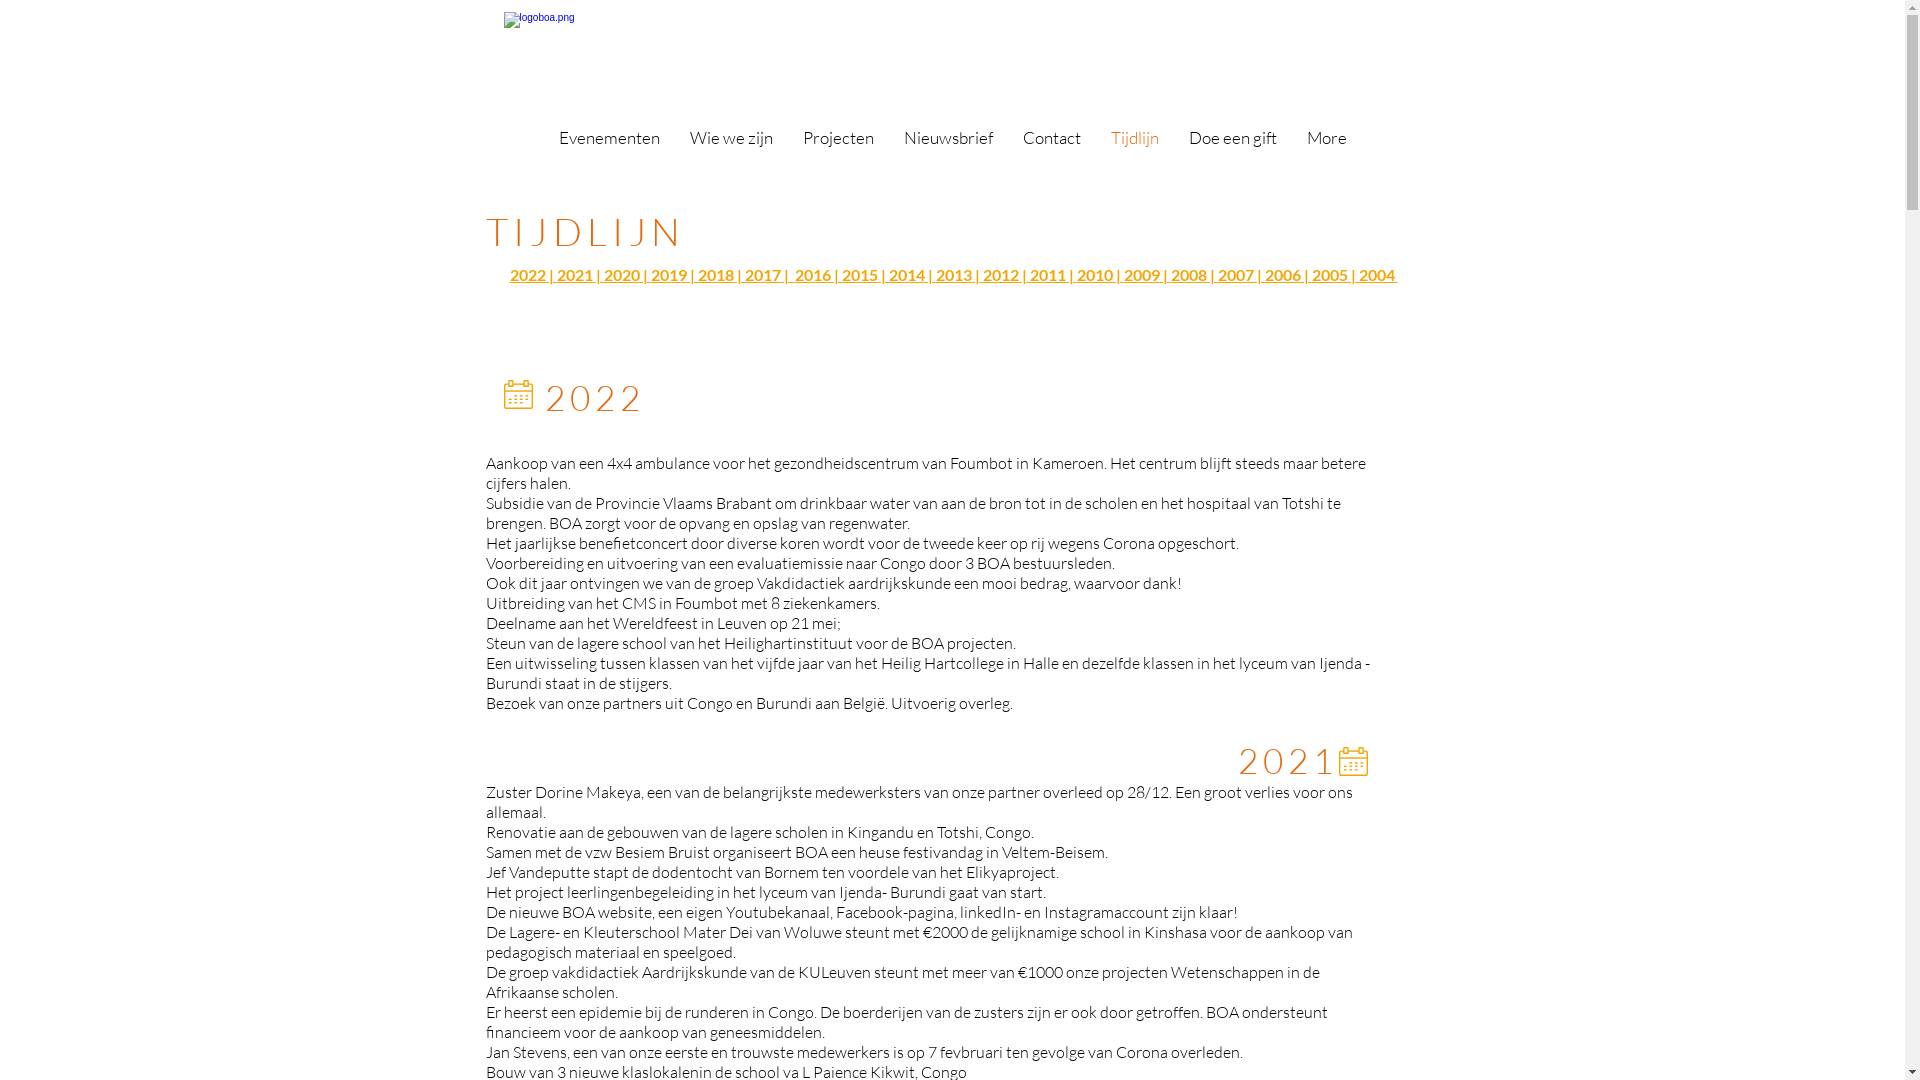 This screenshot has height=1080, width=1920. What do you see at coordinates (716, 274) in the screenshot?
I see `2018` at bounding box center [716, 274].